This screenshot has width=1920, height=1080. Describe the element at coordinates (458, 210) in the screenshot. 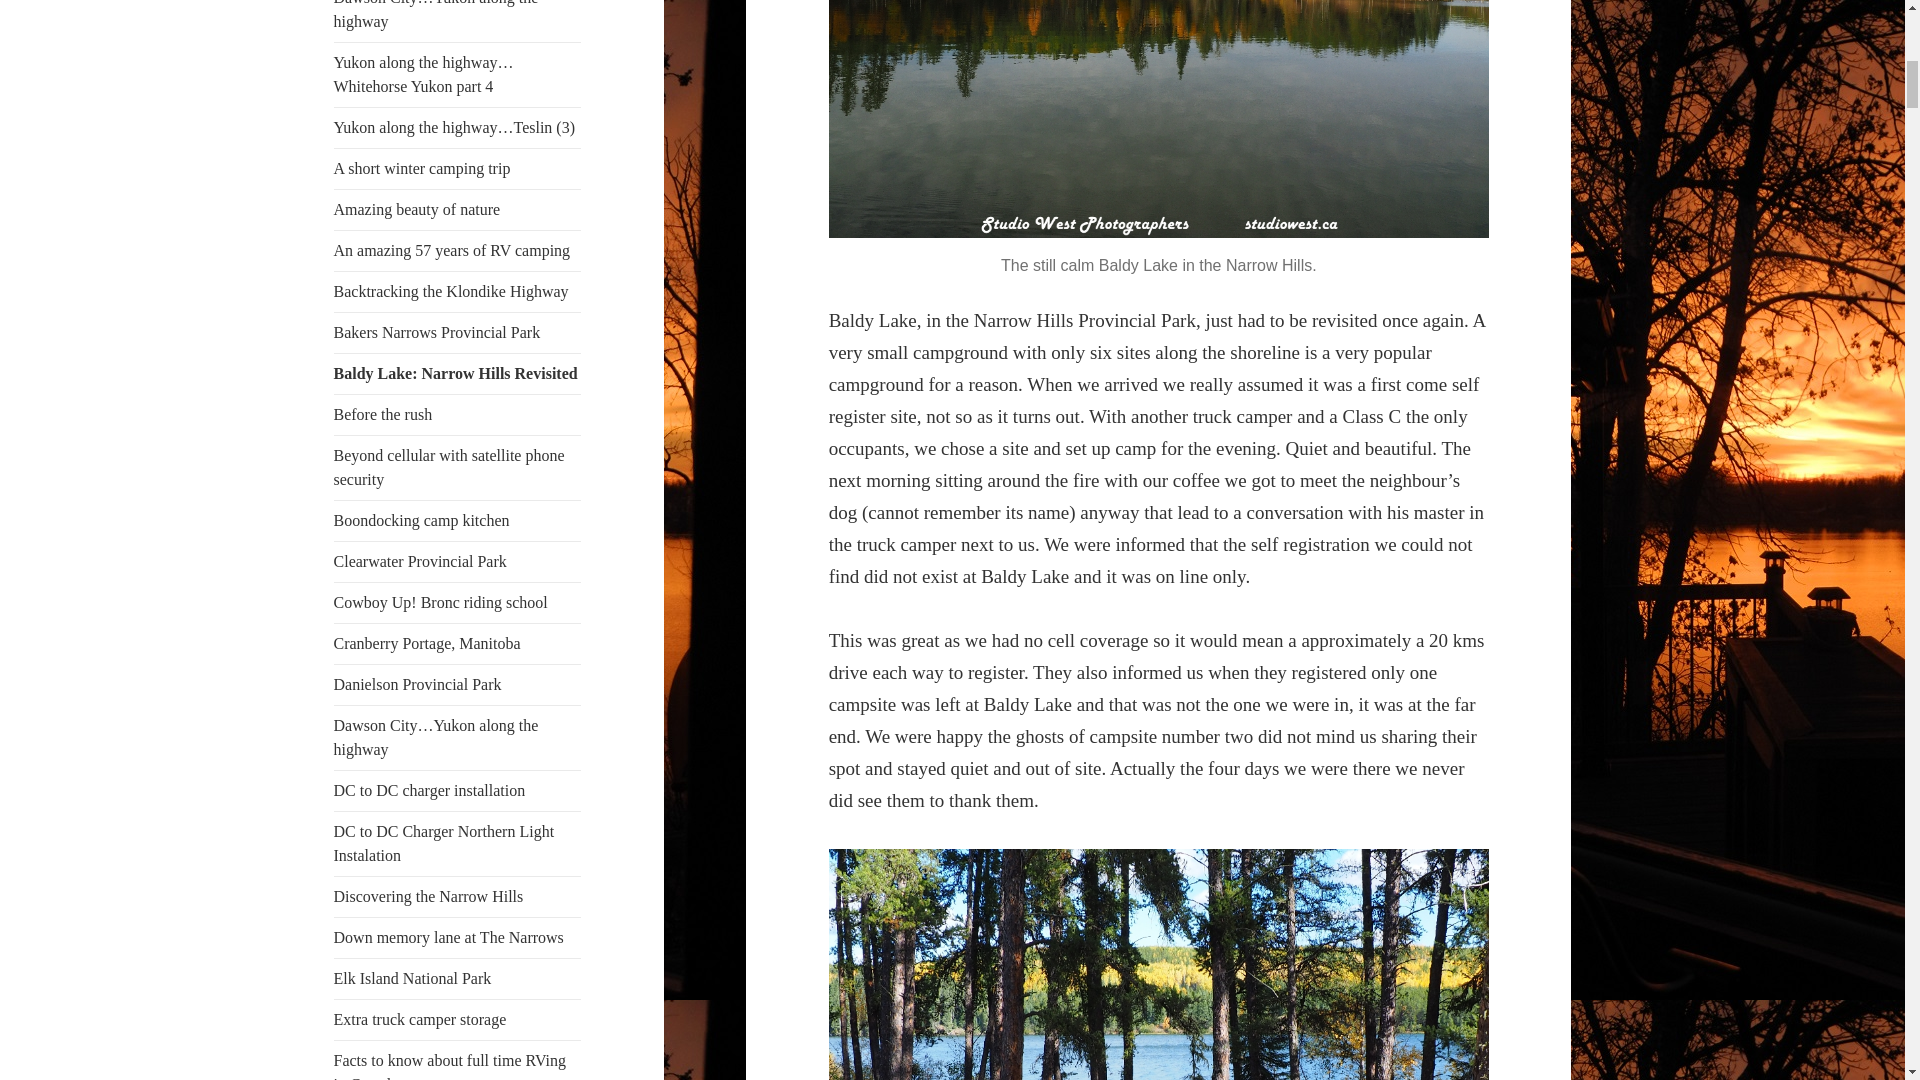

I see `Amazing beauty of nature` at that location.